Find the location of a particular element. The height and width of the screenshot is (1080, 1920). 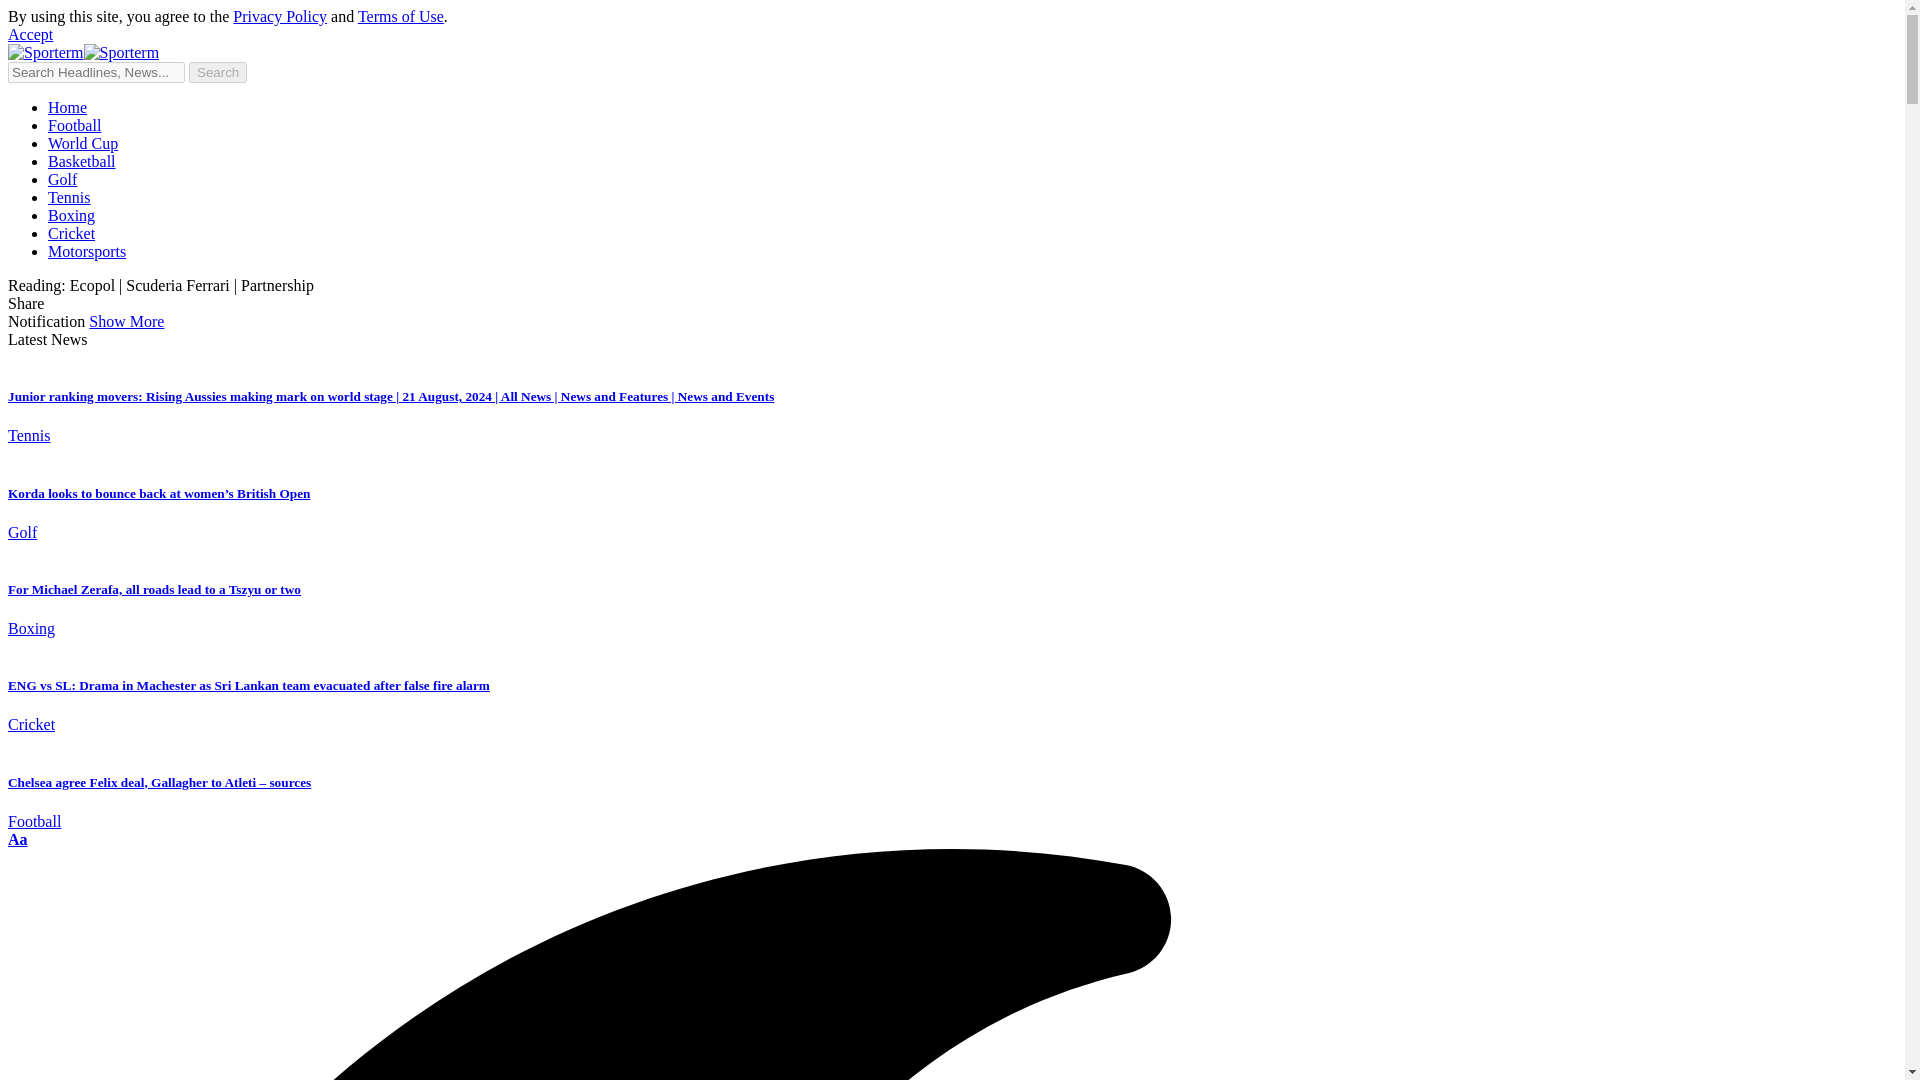

Basketball is located at coordinates (82, 161).